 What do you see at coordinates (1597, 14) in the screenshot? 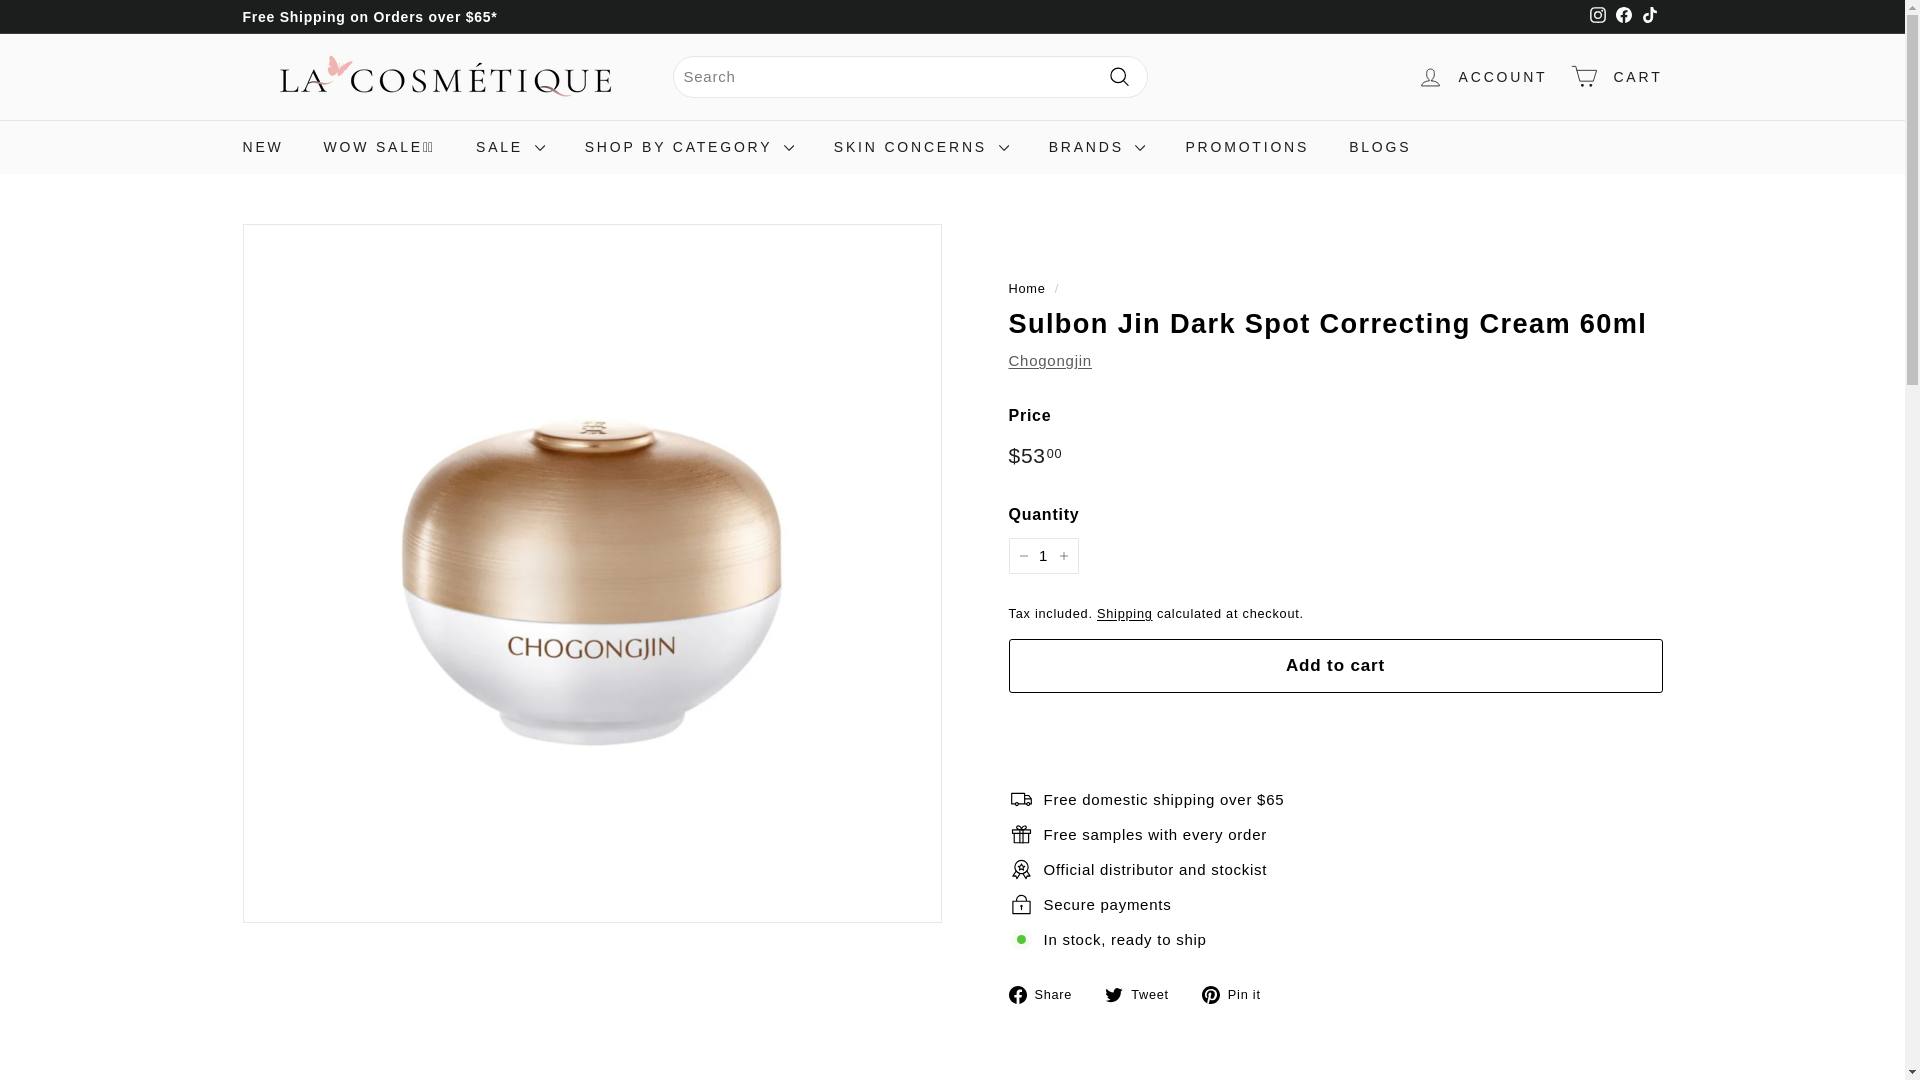
I see `instagram` at bounding box center [1597, 14].